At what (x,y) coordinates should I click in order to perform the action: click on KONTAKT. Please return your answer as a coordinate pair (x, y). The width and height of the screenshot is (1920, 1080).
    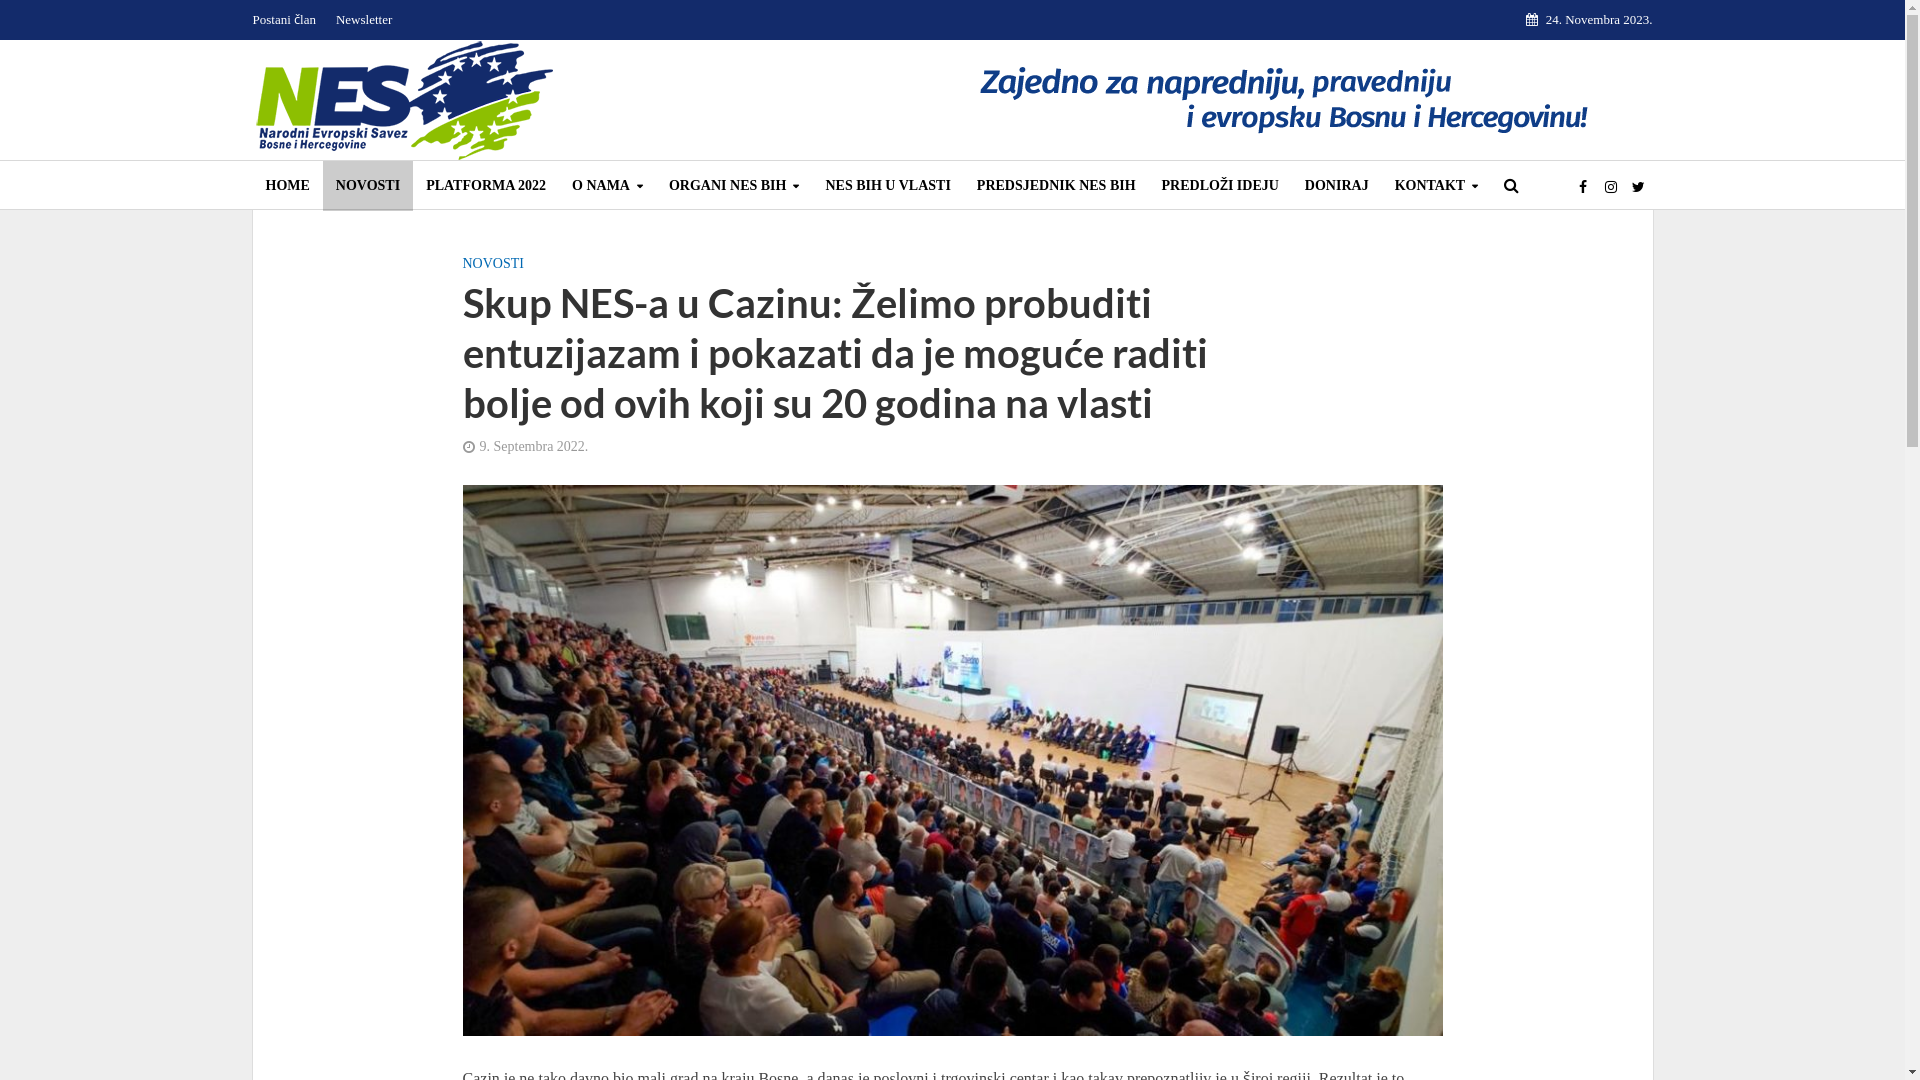
    Looking at the image, I should click on (1437, 186).